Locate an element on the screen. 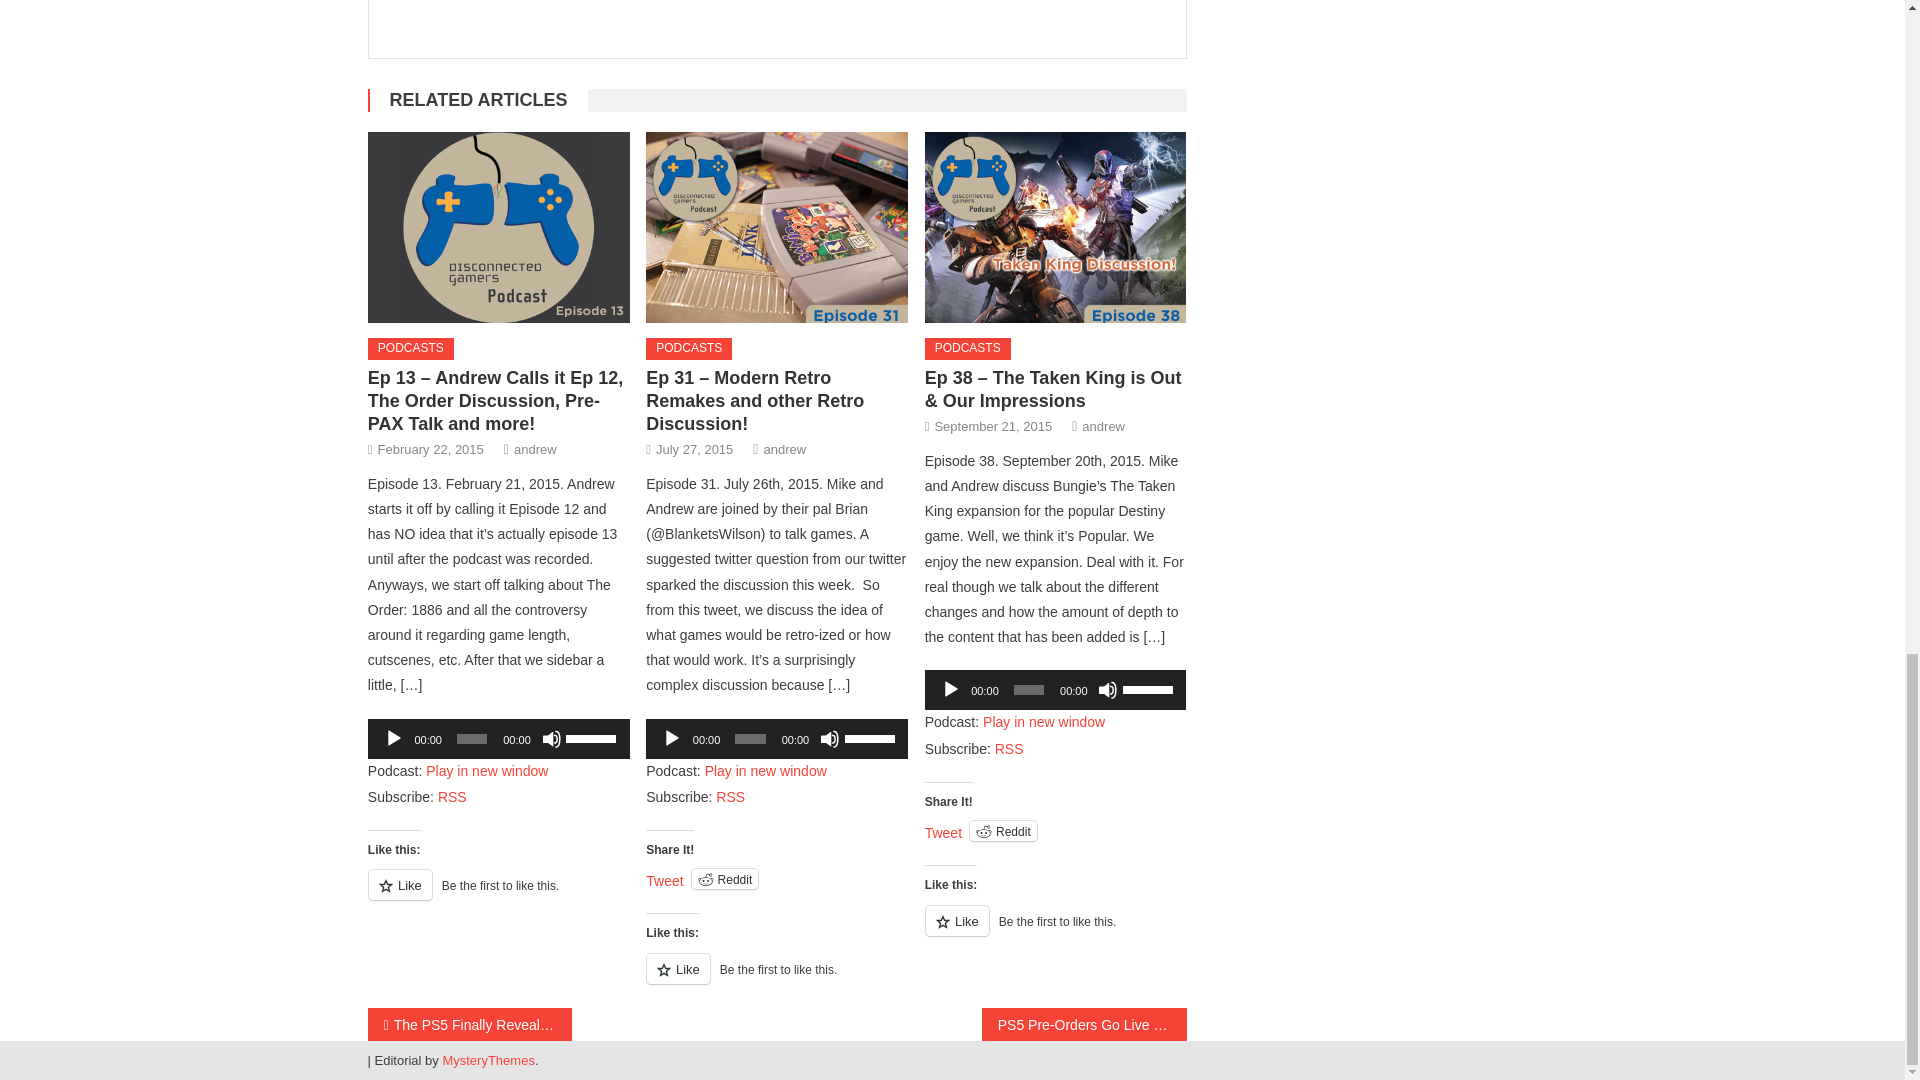 This screenshot has width=1920, height=1080. Mute is located at coordinates (552, 739).